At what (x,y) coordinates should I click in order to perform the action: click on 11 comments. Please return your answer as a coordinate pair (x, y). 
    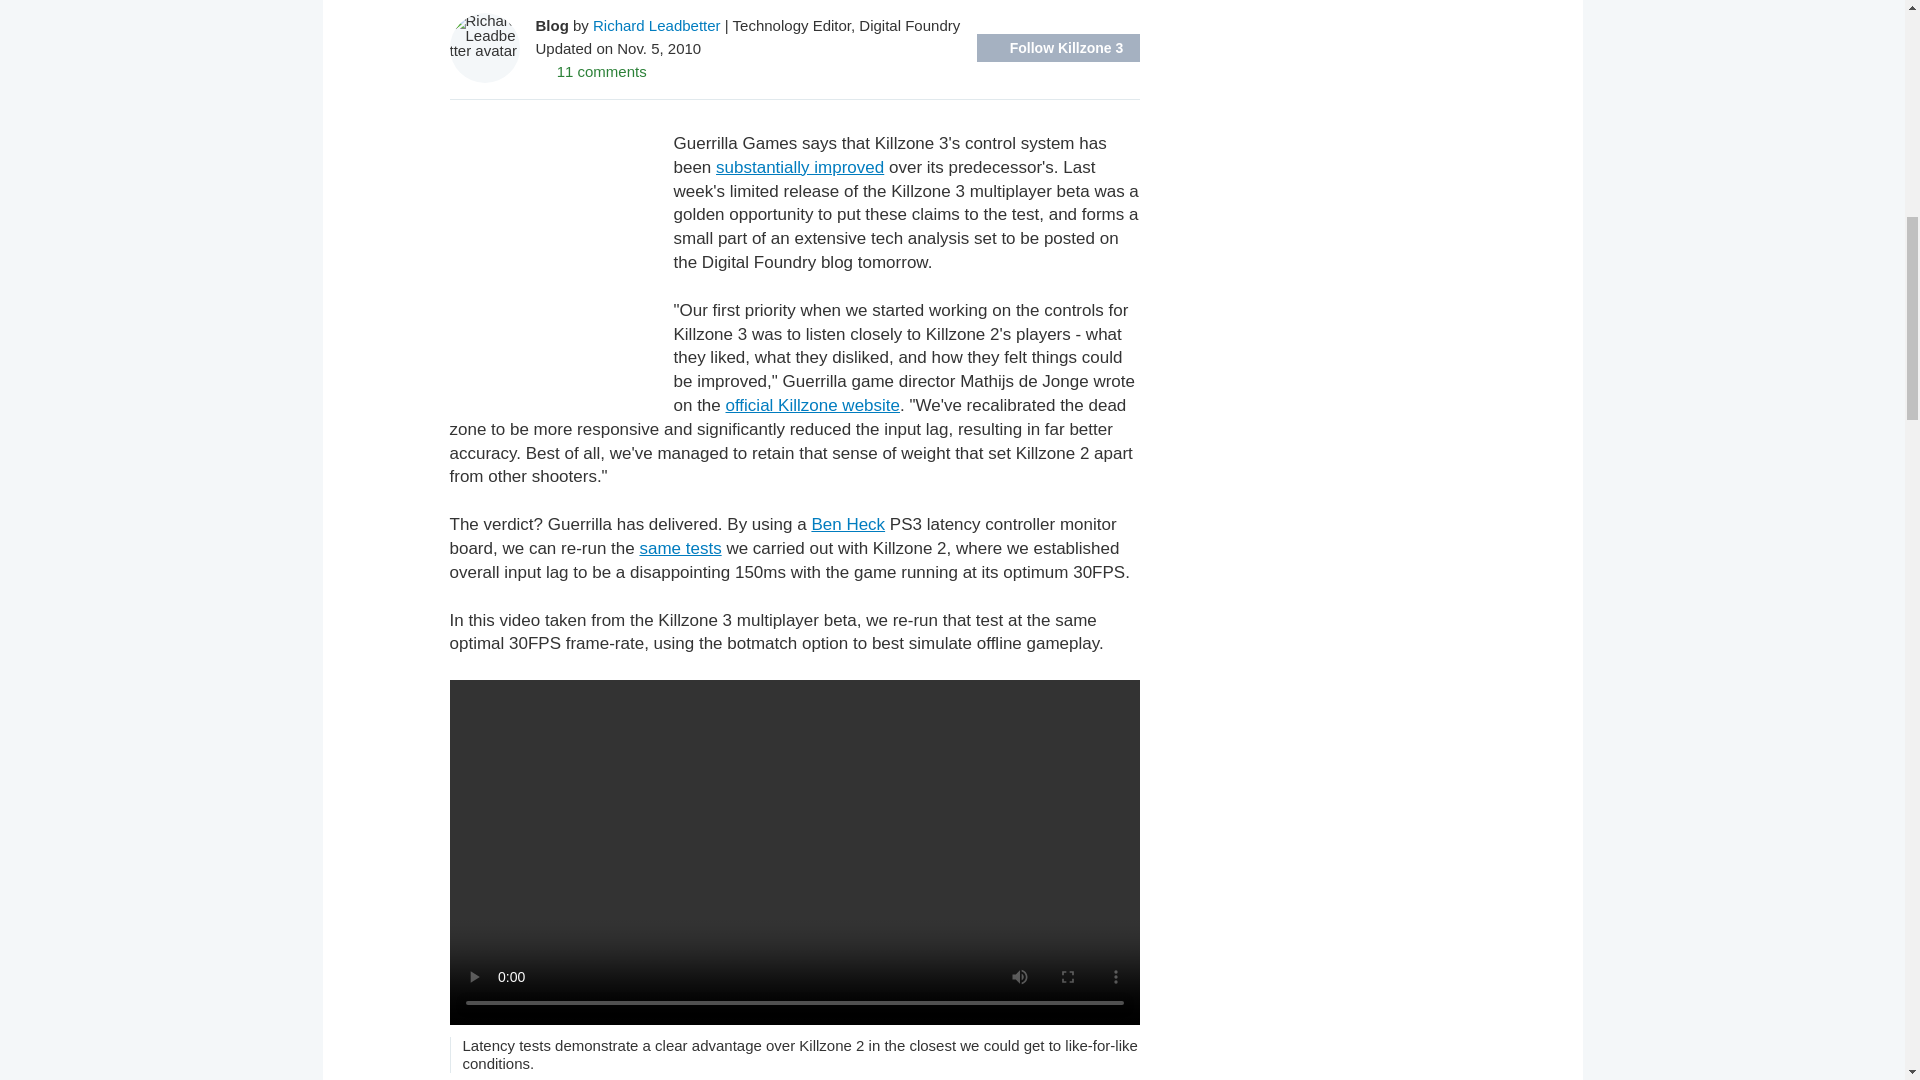
    Looking at the image, I should click on (591, 70).